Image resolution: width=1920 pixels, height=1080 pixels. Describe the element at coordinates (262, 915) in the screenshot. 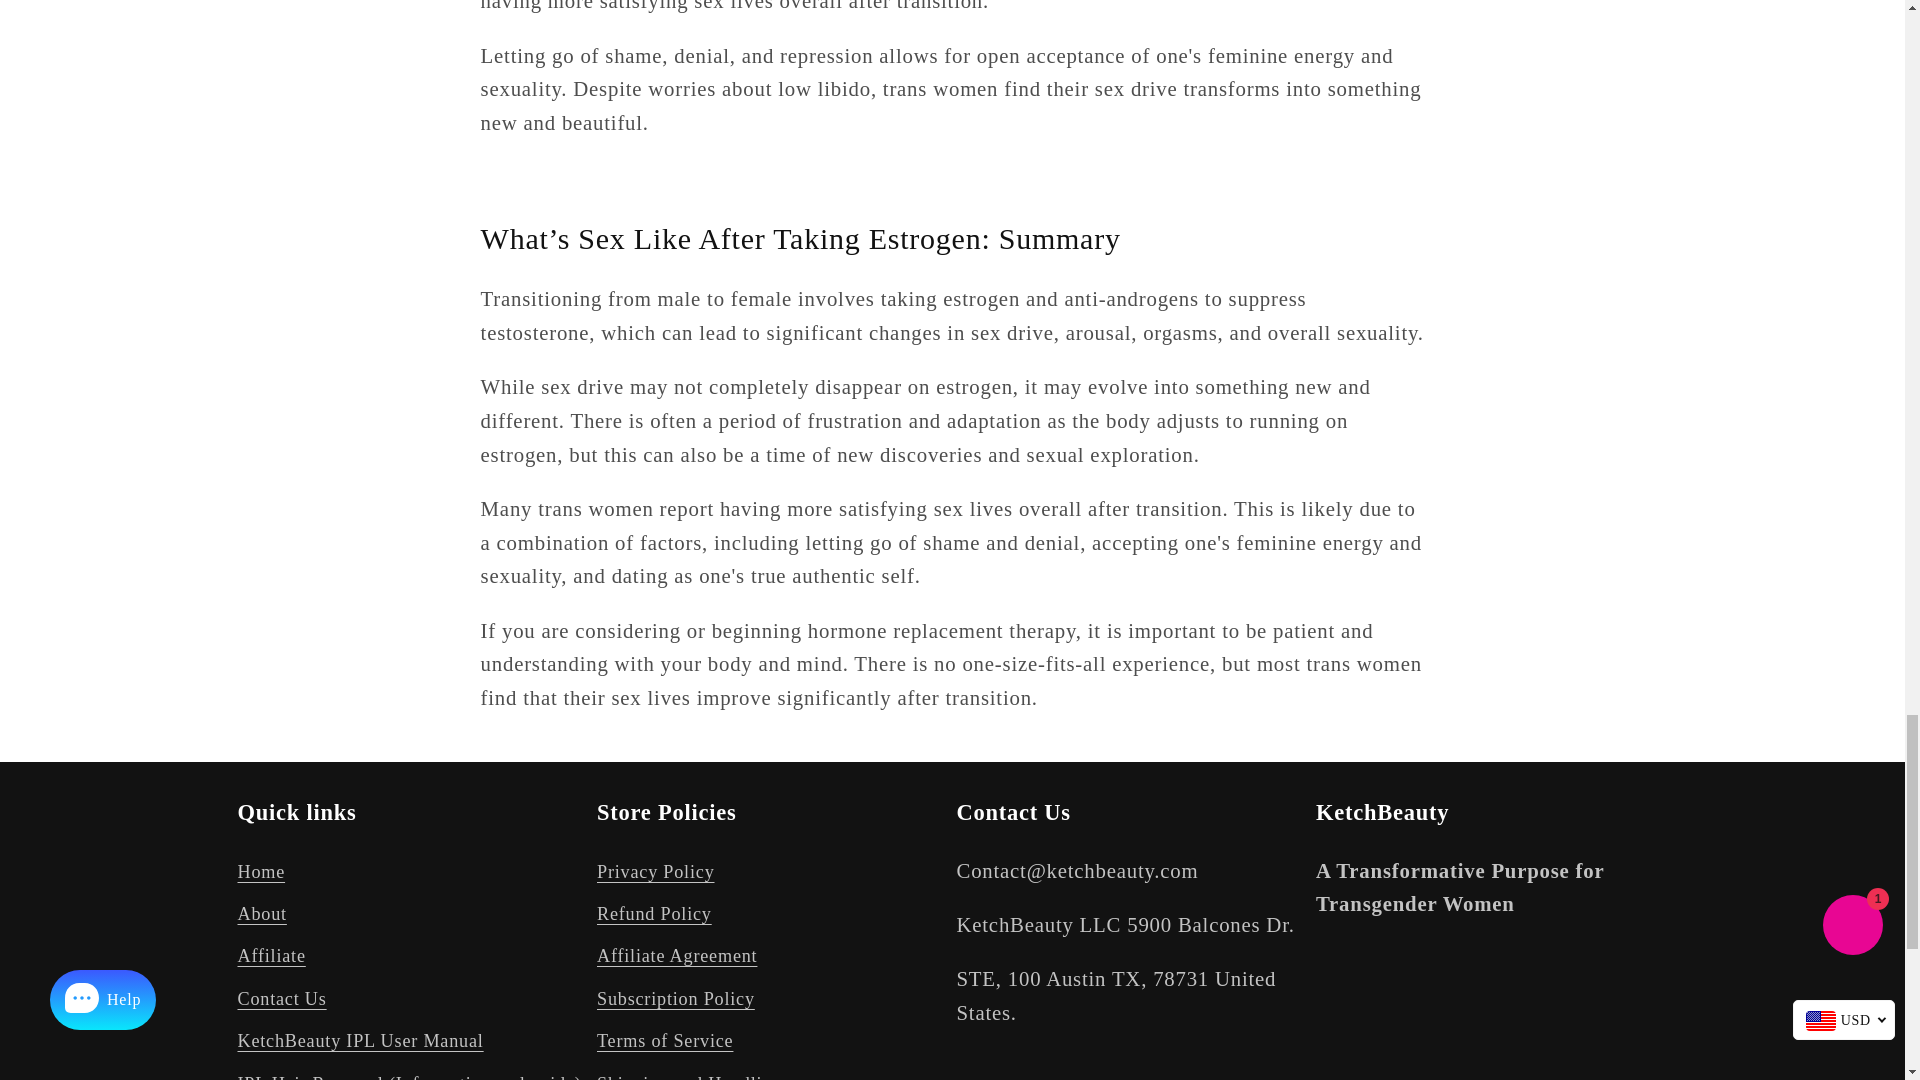

I see `About` at that location.